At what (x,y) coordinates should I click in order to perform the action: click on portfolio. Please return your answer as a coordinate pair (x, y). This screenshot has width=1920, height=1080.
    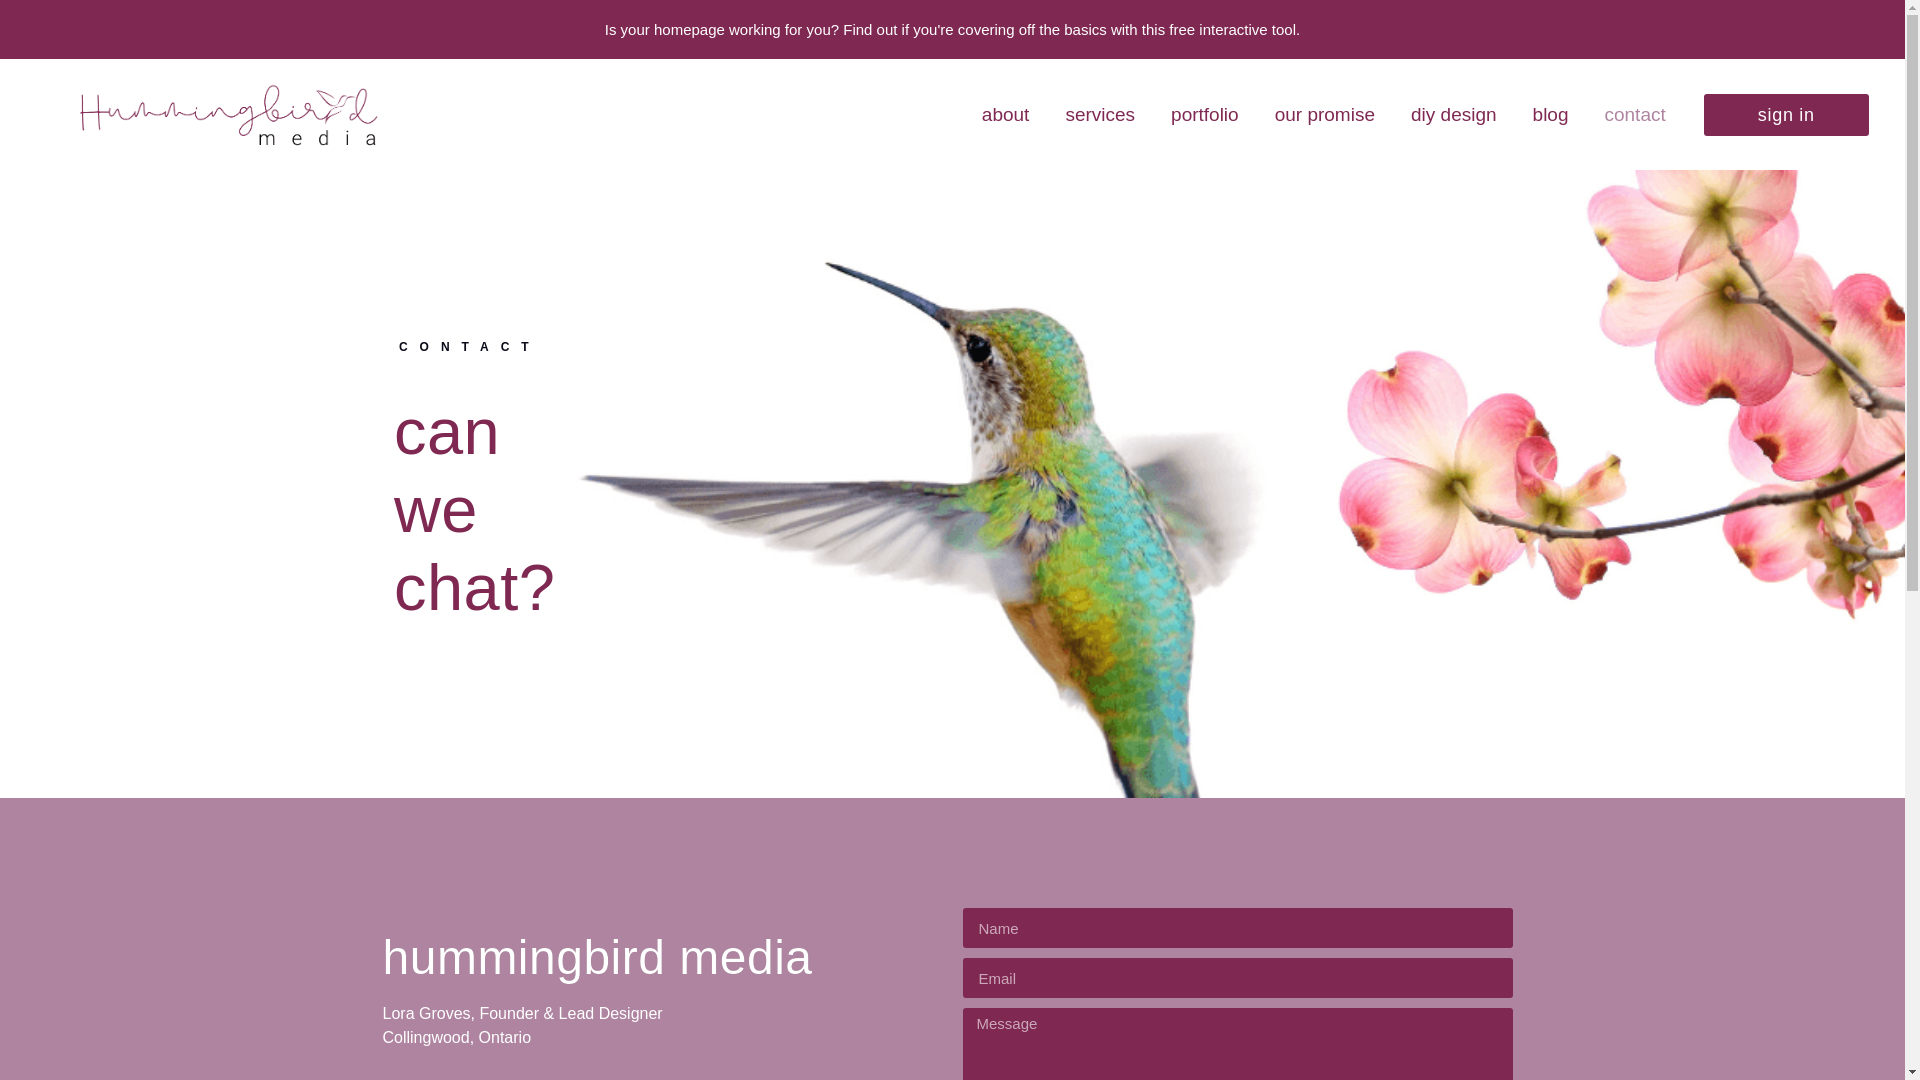
    Looking at the image, I should click on (1205, 114).